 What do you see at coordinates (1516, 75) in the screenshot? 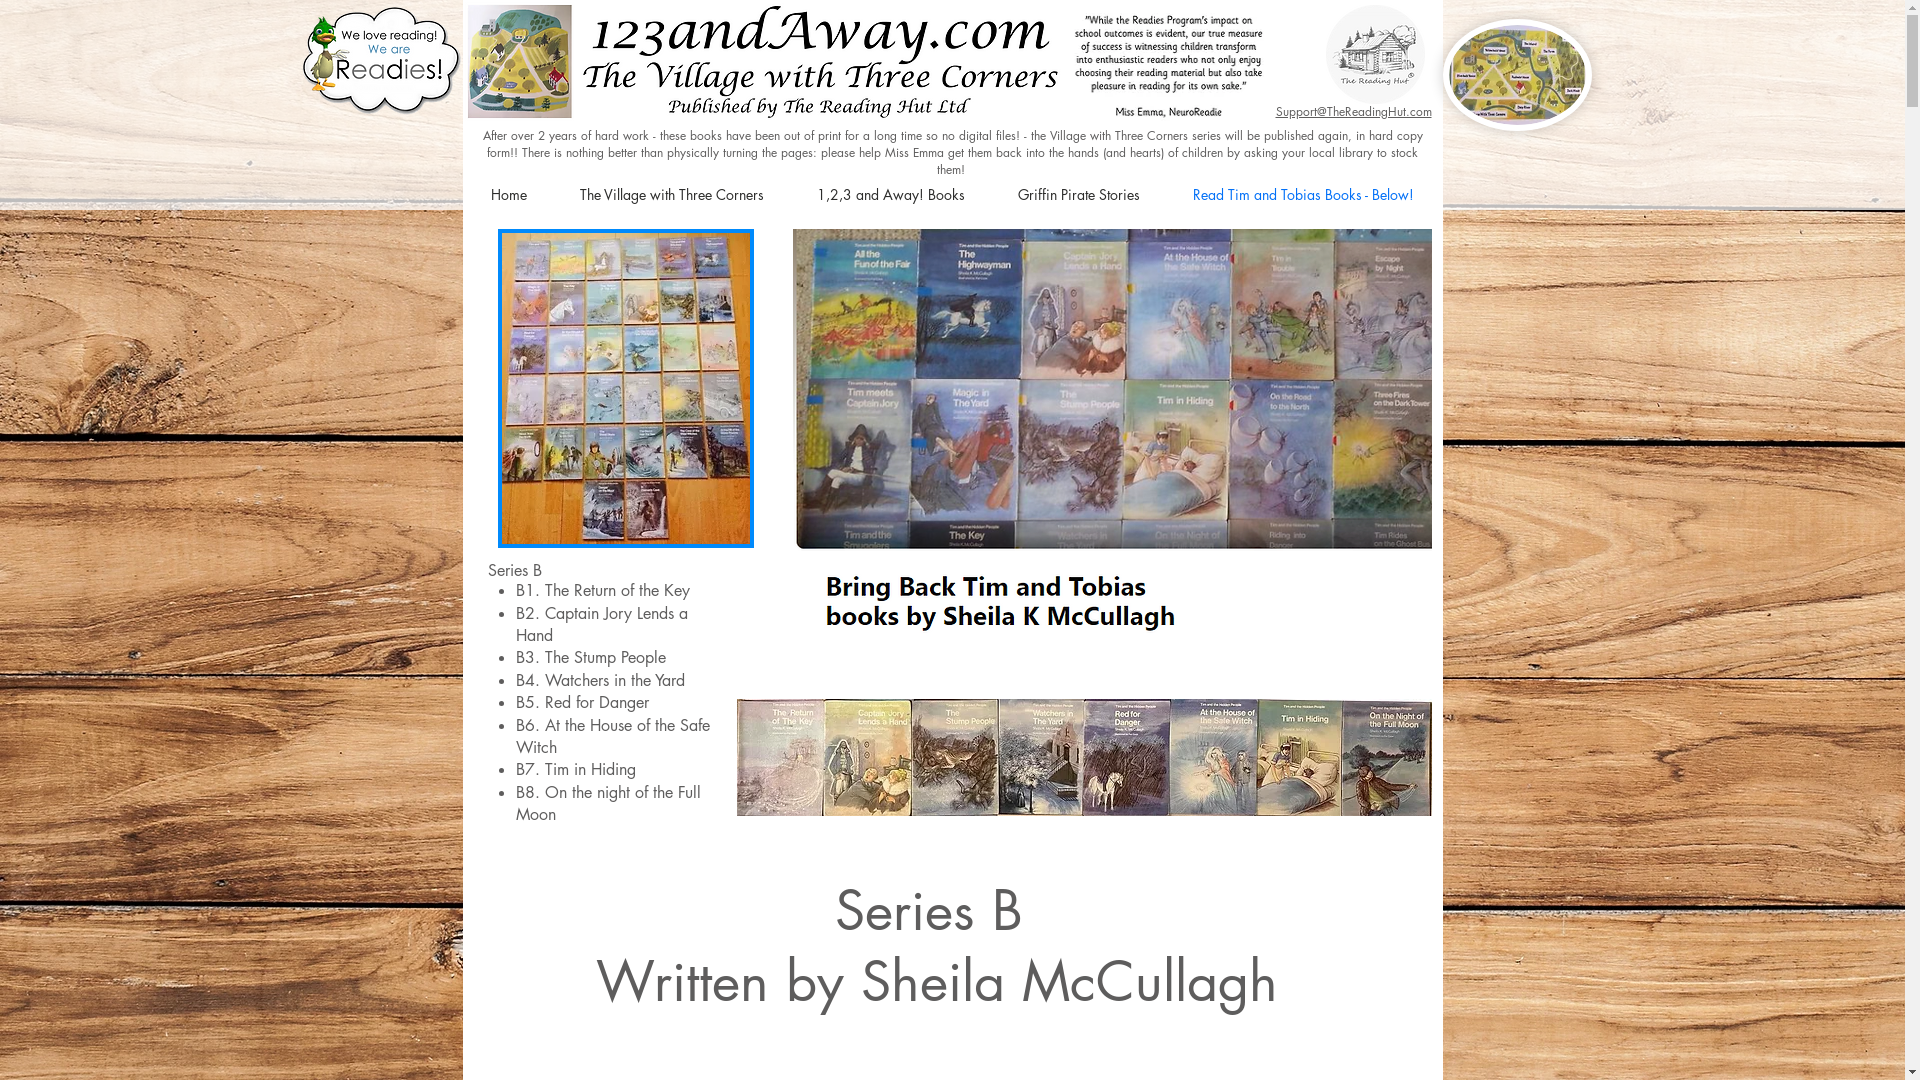
I see `The Village wih Three Corners` at bounding box center [1516, 75].